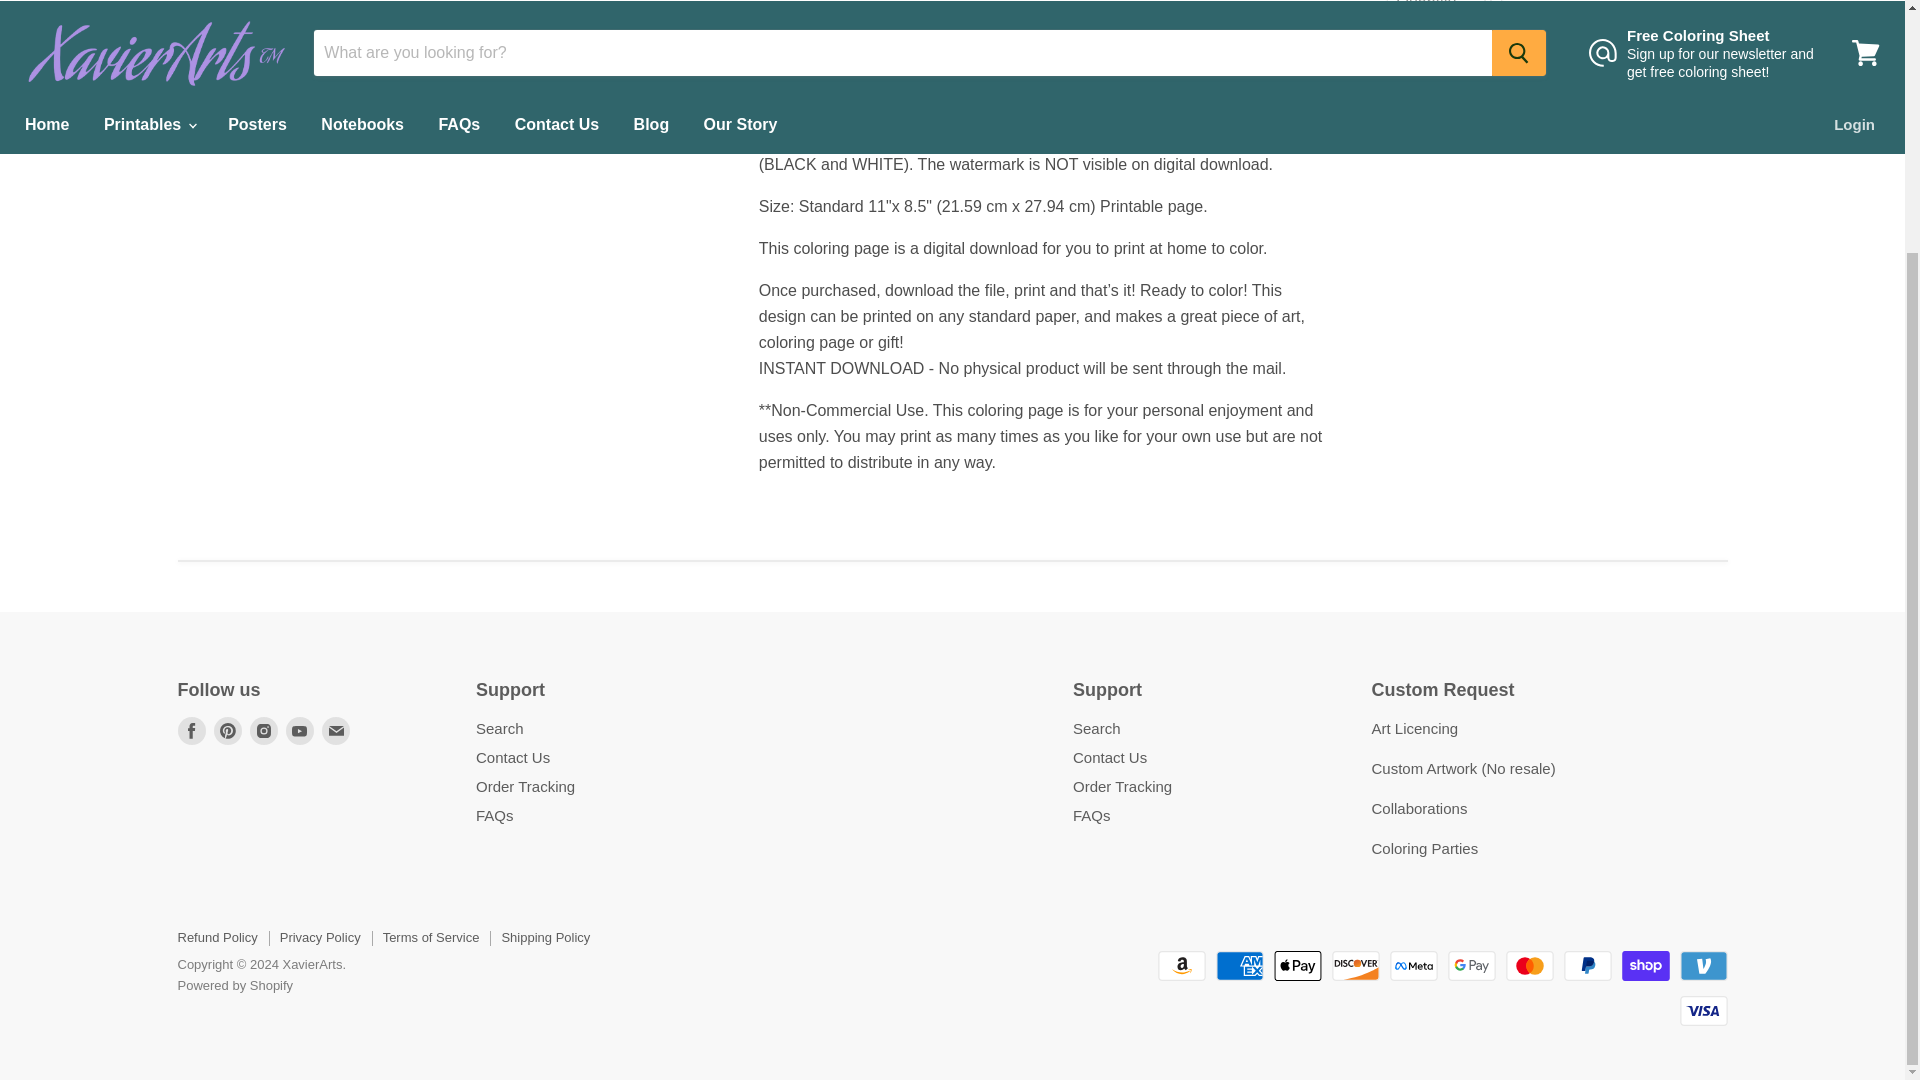 This screenshot has width=1920, height=1080. Describe the element at coordinates (1529, 966) in the screenshot. I see `Mastercard` at that location.